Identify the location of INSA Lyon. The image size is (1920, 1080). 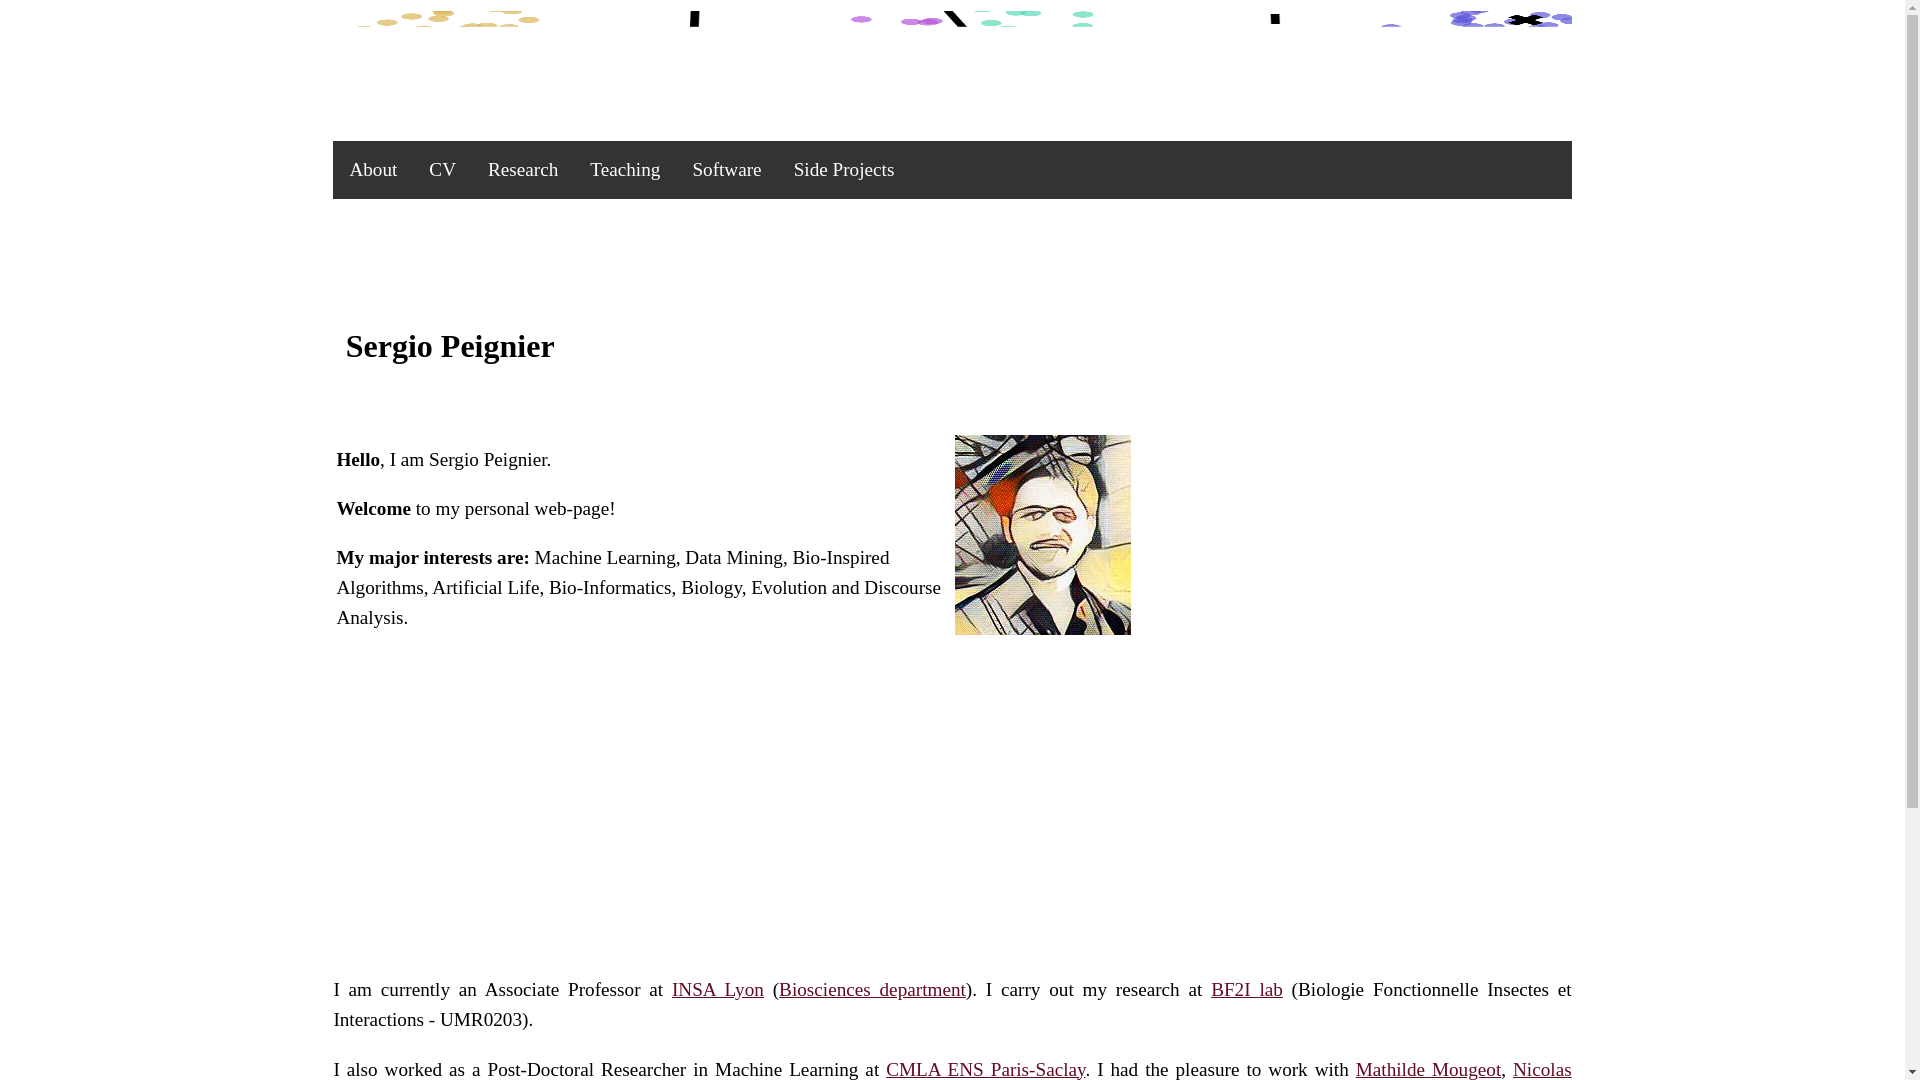
(718, 989).